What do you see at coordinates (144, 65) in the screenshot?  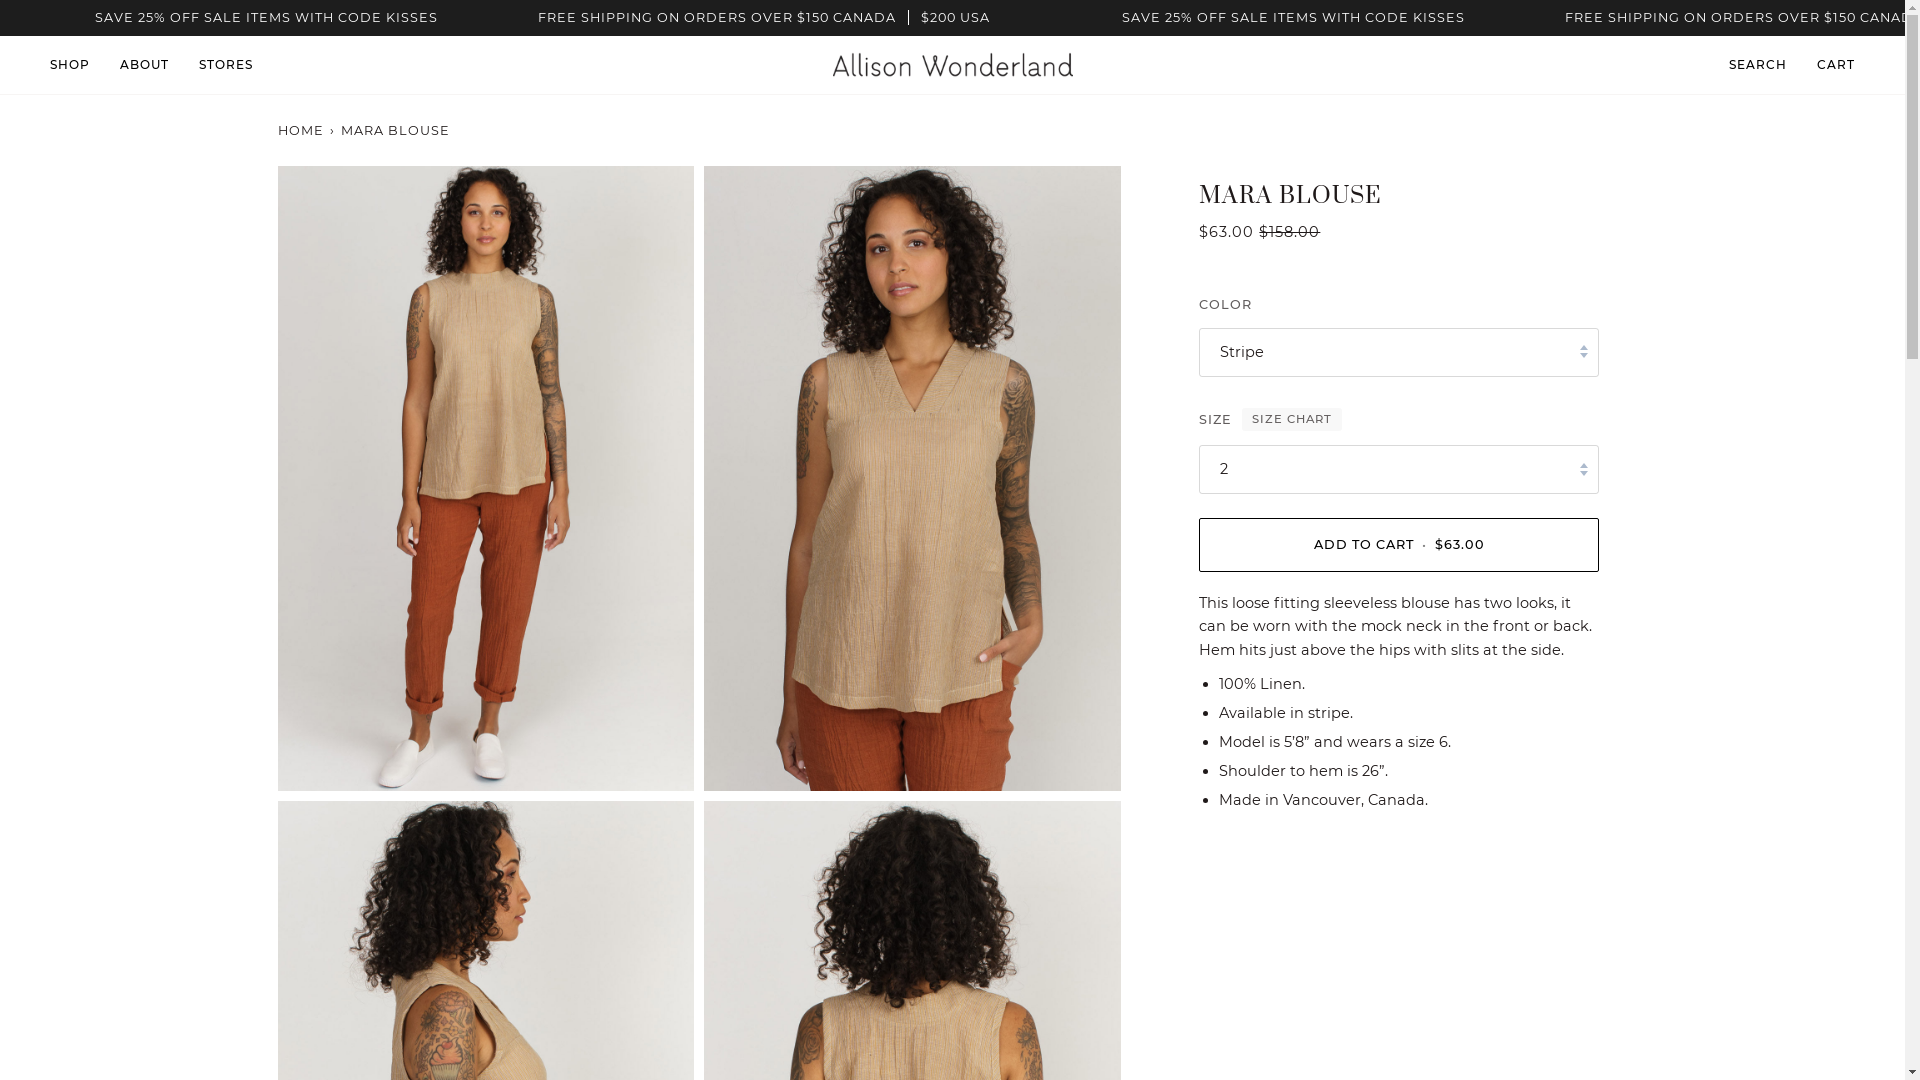 I see `ABOUT` at bounding box center [144, 65].